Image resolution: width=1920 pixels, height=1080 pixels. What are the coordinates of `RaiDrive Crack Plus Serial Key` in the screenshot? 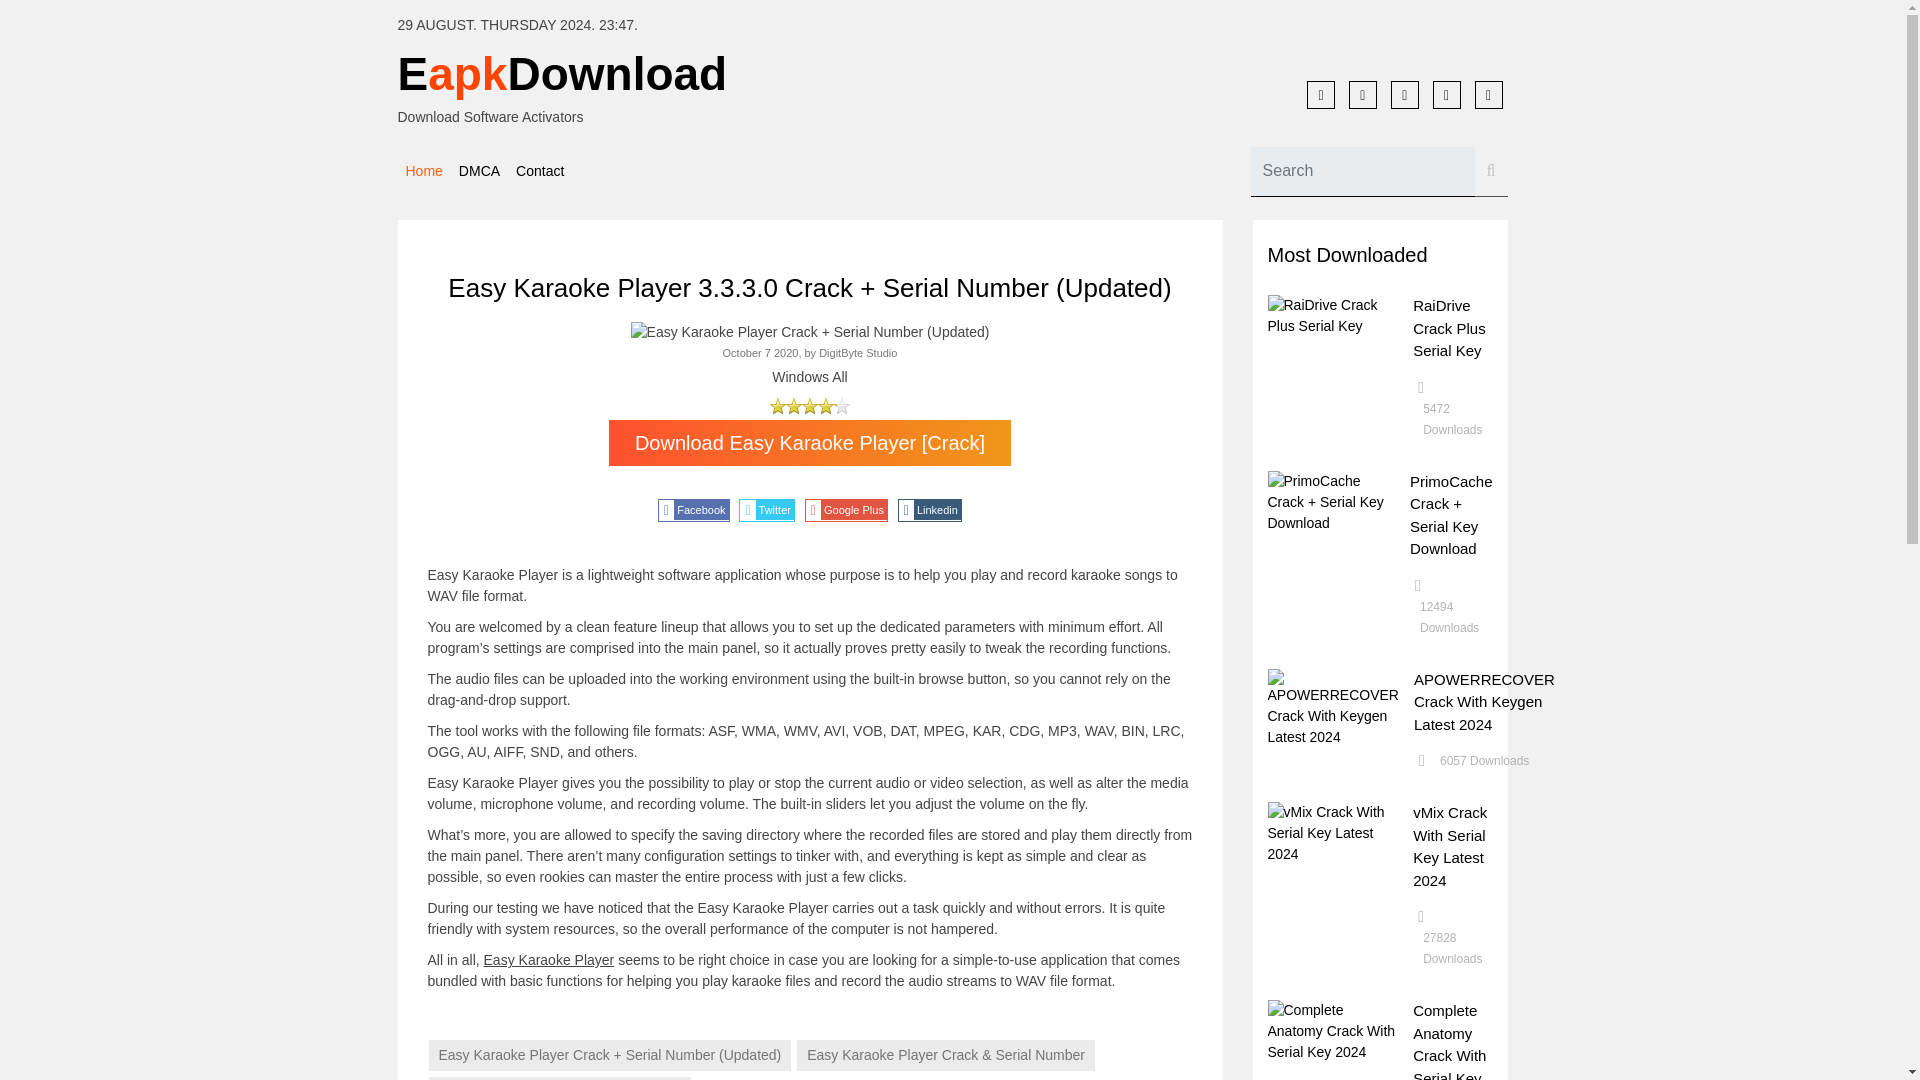 It's located at (1450, 328).